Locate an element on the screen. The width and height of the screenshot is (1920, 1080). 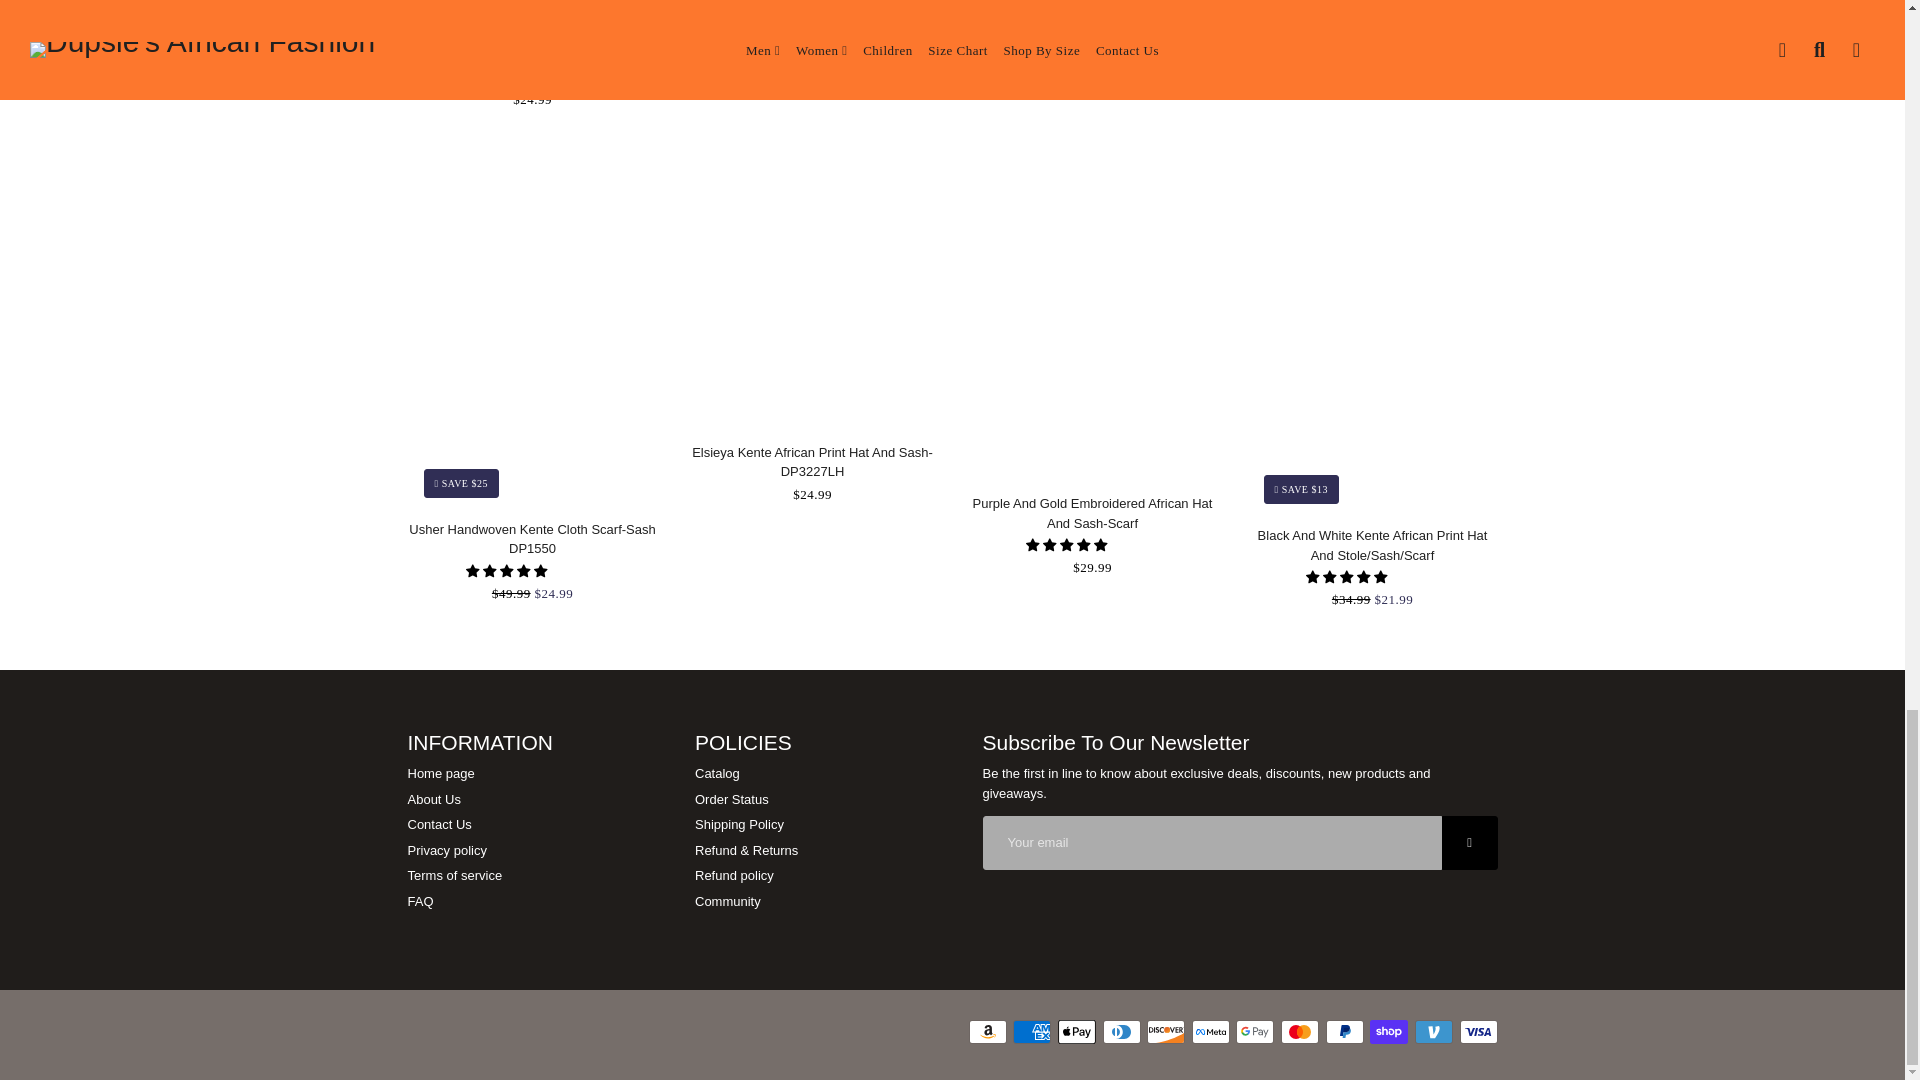
Amazon is located at coordinates (988, 1032).